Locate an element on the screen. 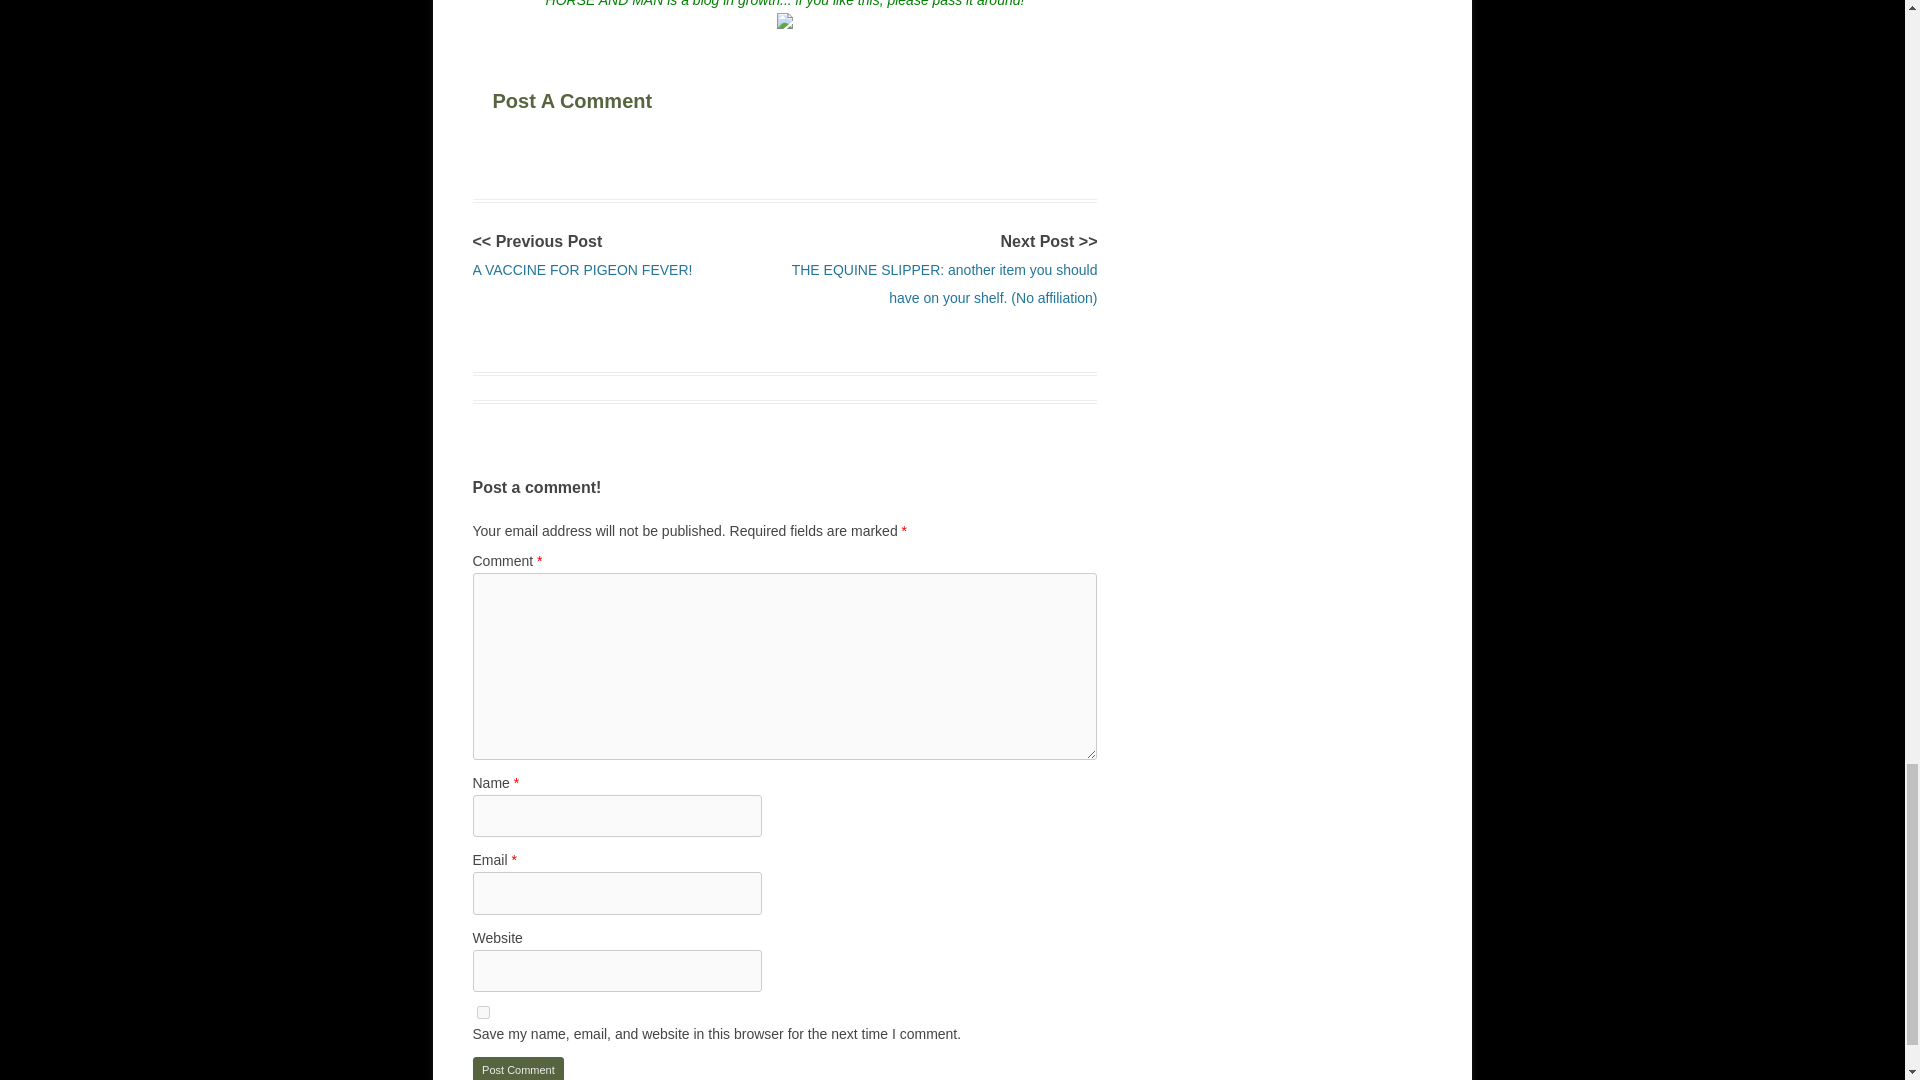  Post A Comment is located at coordinates (614, 98).